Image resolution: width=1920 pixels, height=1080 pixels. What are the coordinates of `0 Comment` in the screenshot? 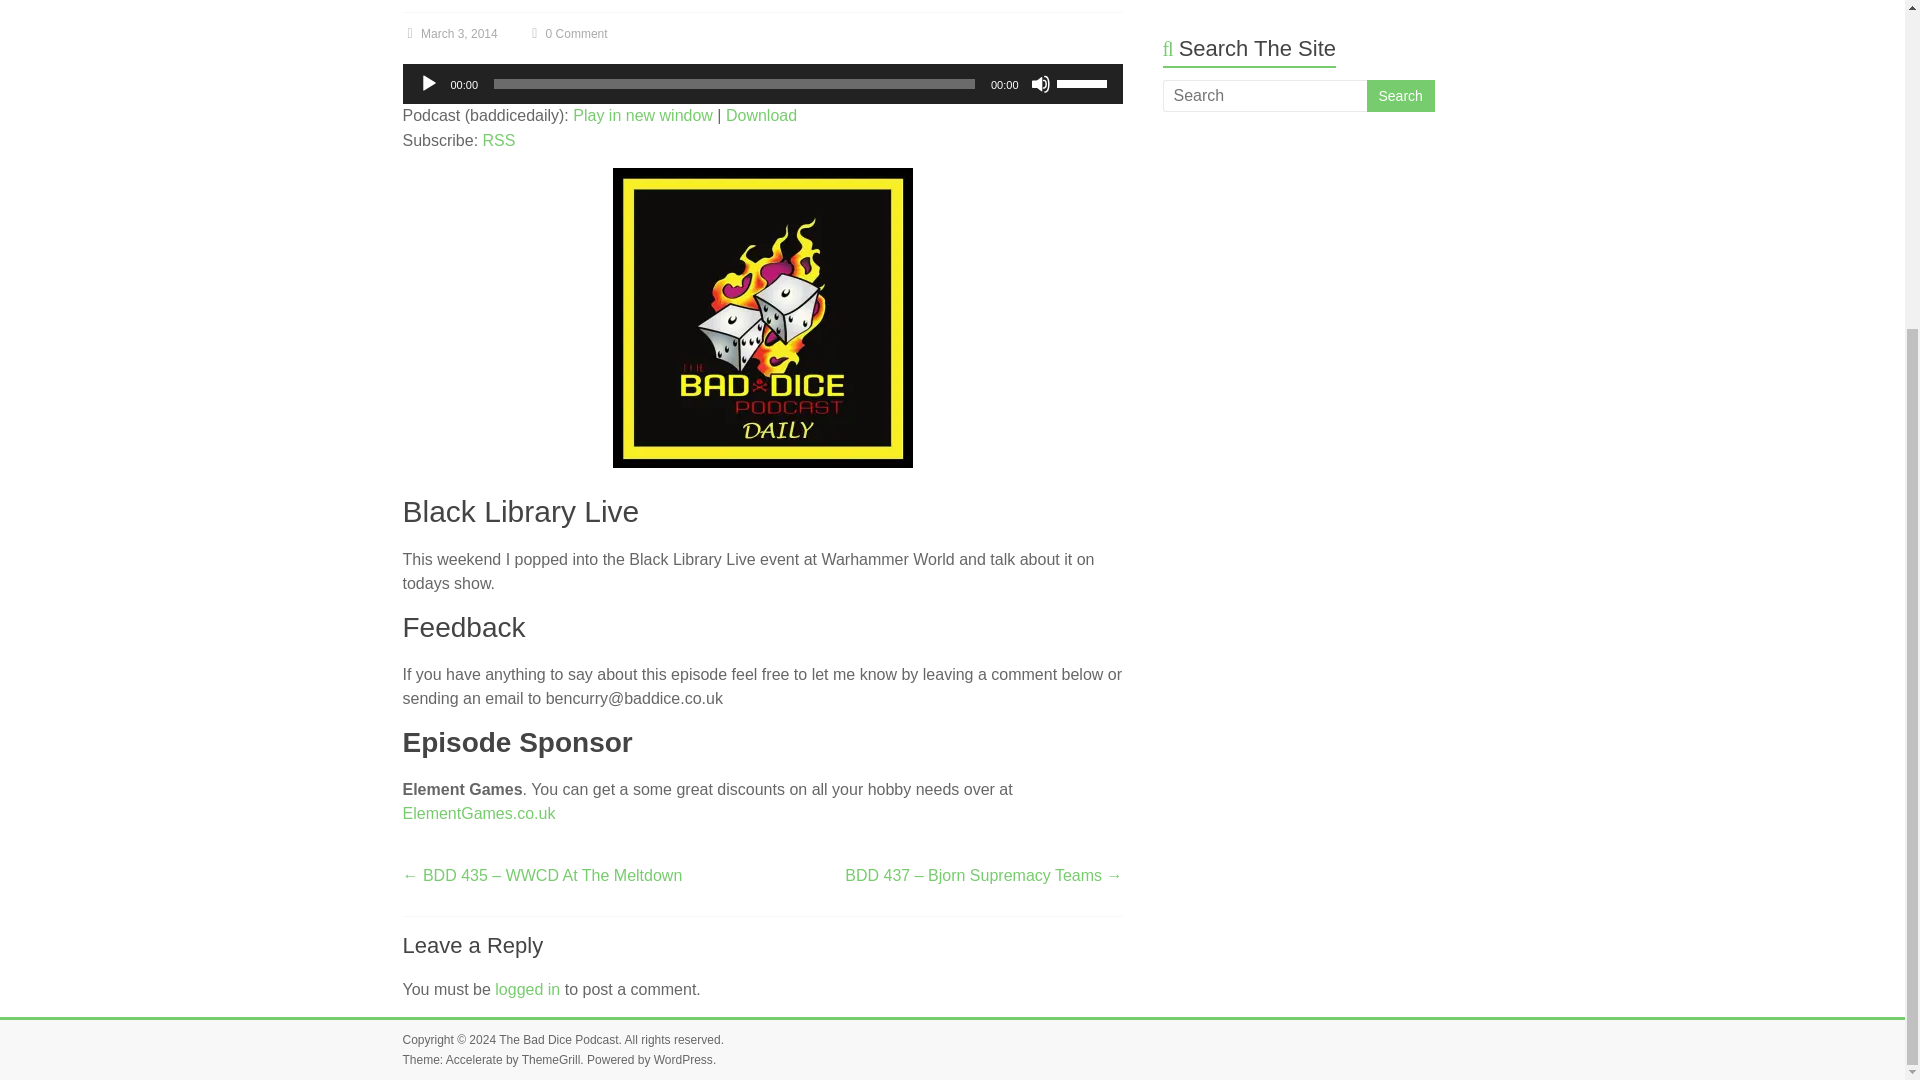 It's located at (566, 34).